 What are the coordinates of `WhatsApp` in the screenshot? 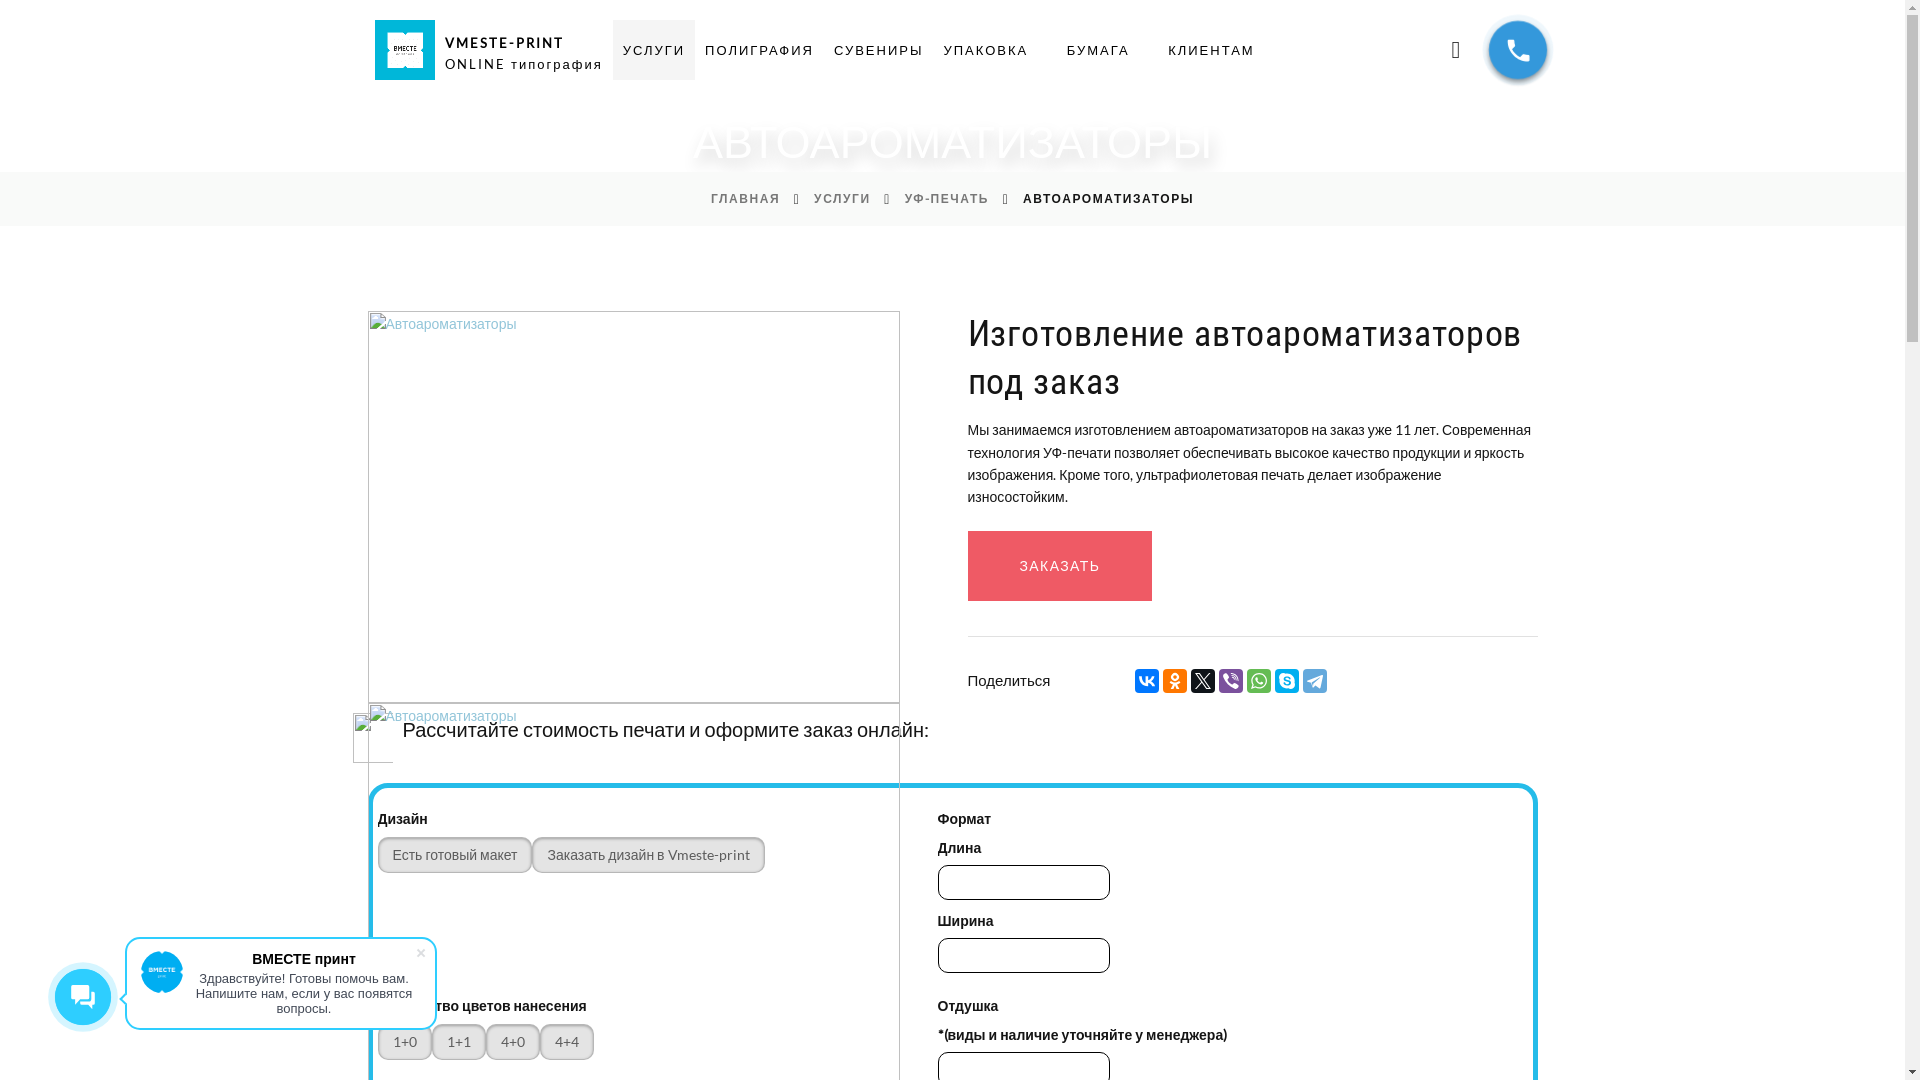 It's located at (1259, 681).